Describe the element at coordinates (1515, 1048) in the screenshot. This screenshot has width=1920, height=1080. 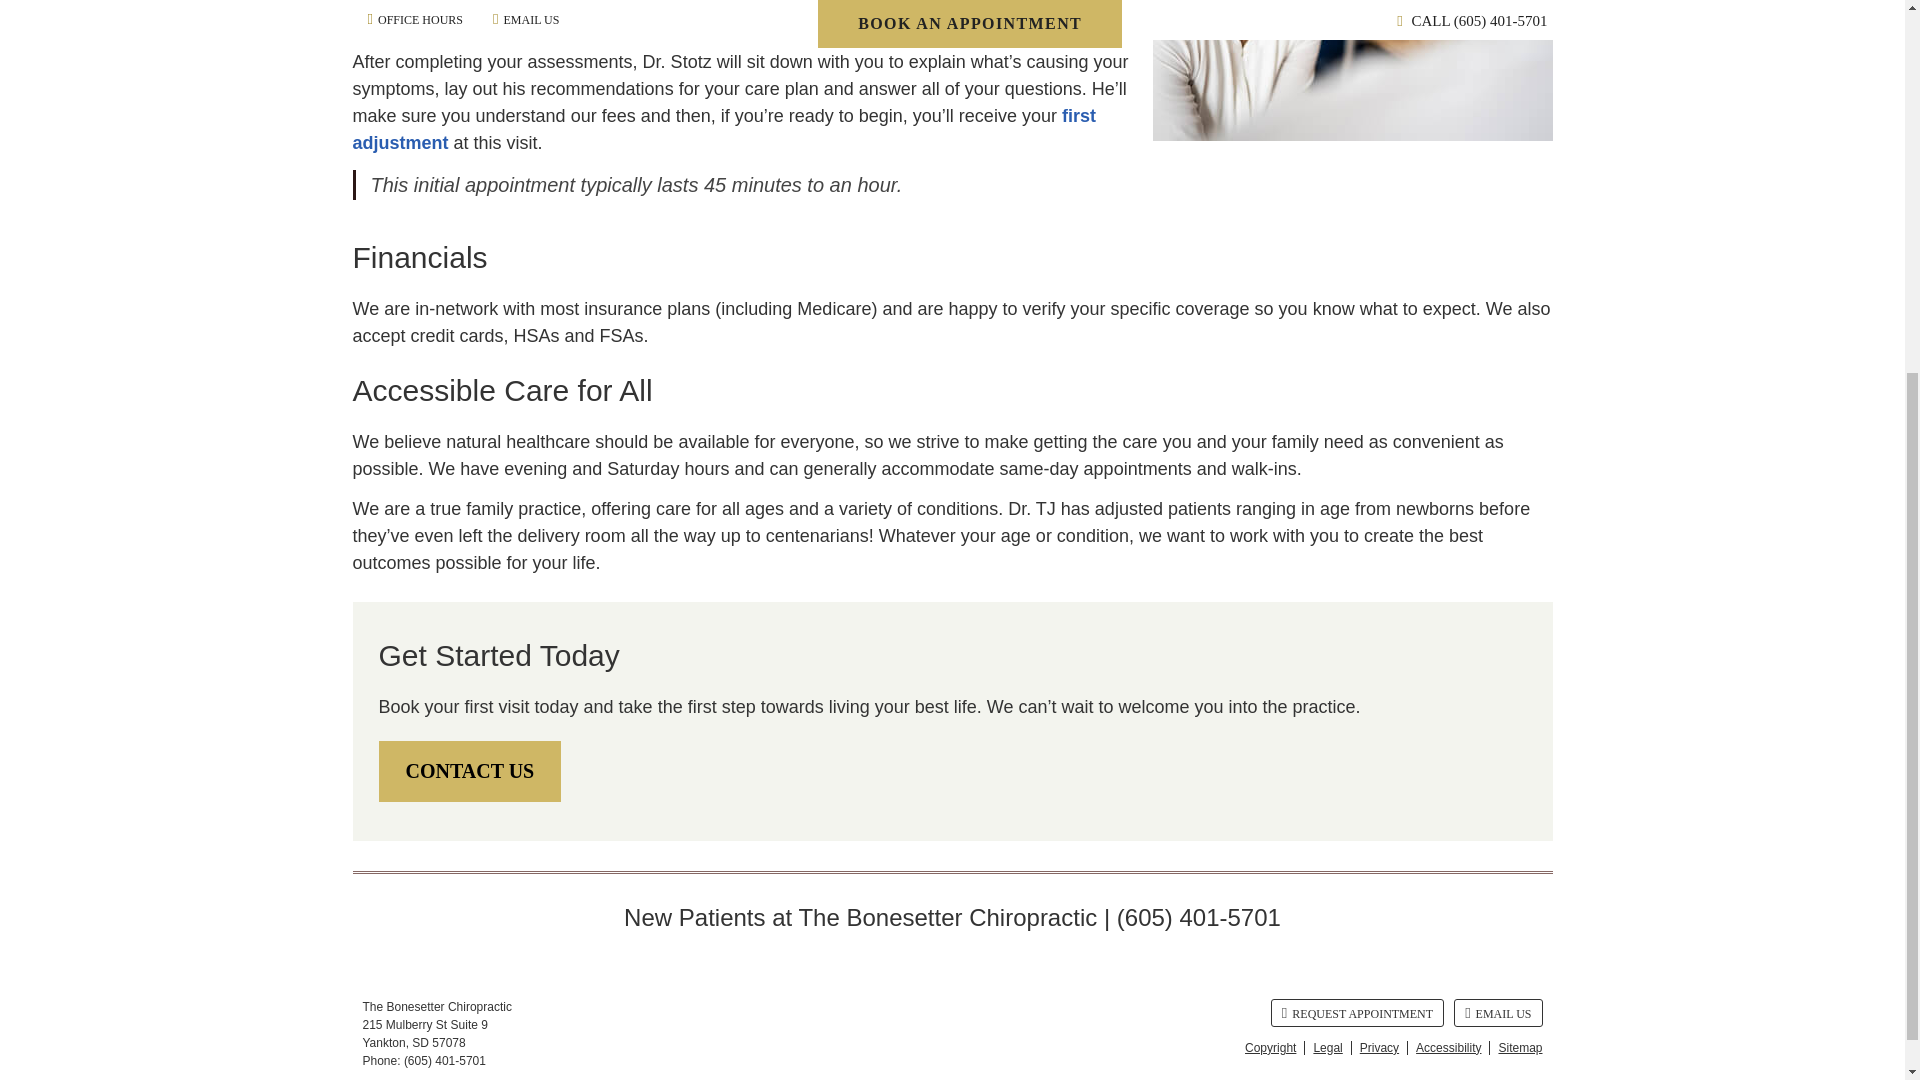
I see `Sitemap` at that location.